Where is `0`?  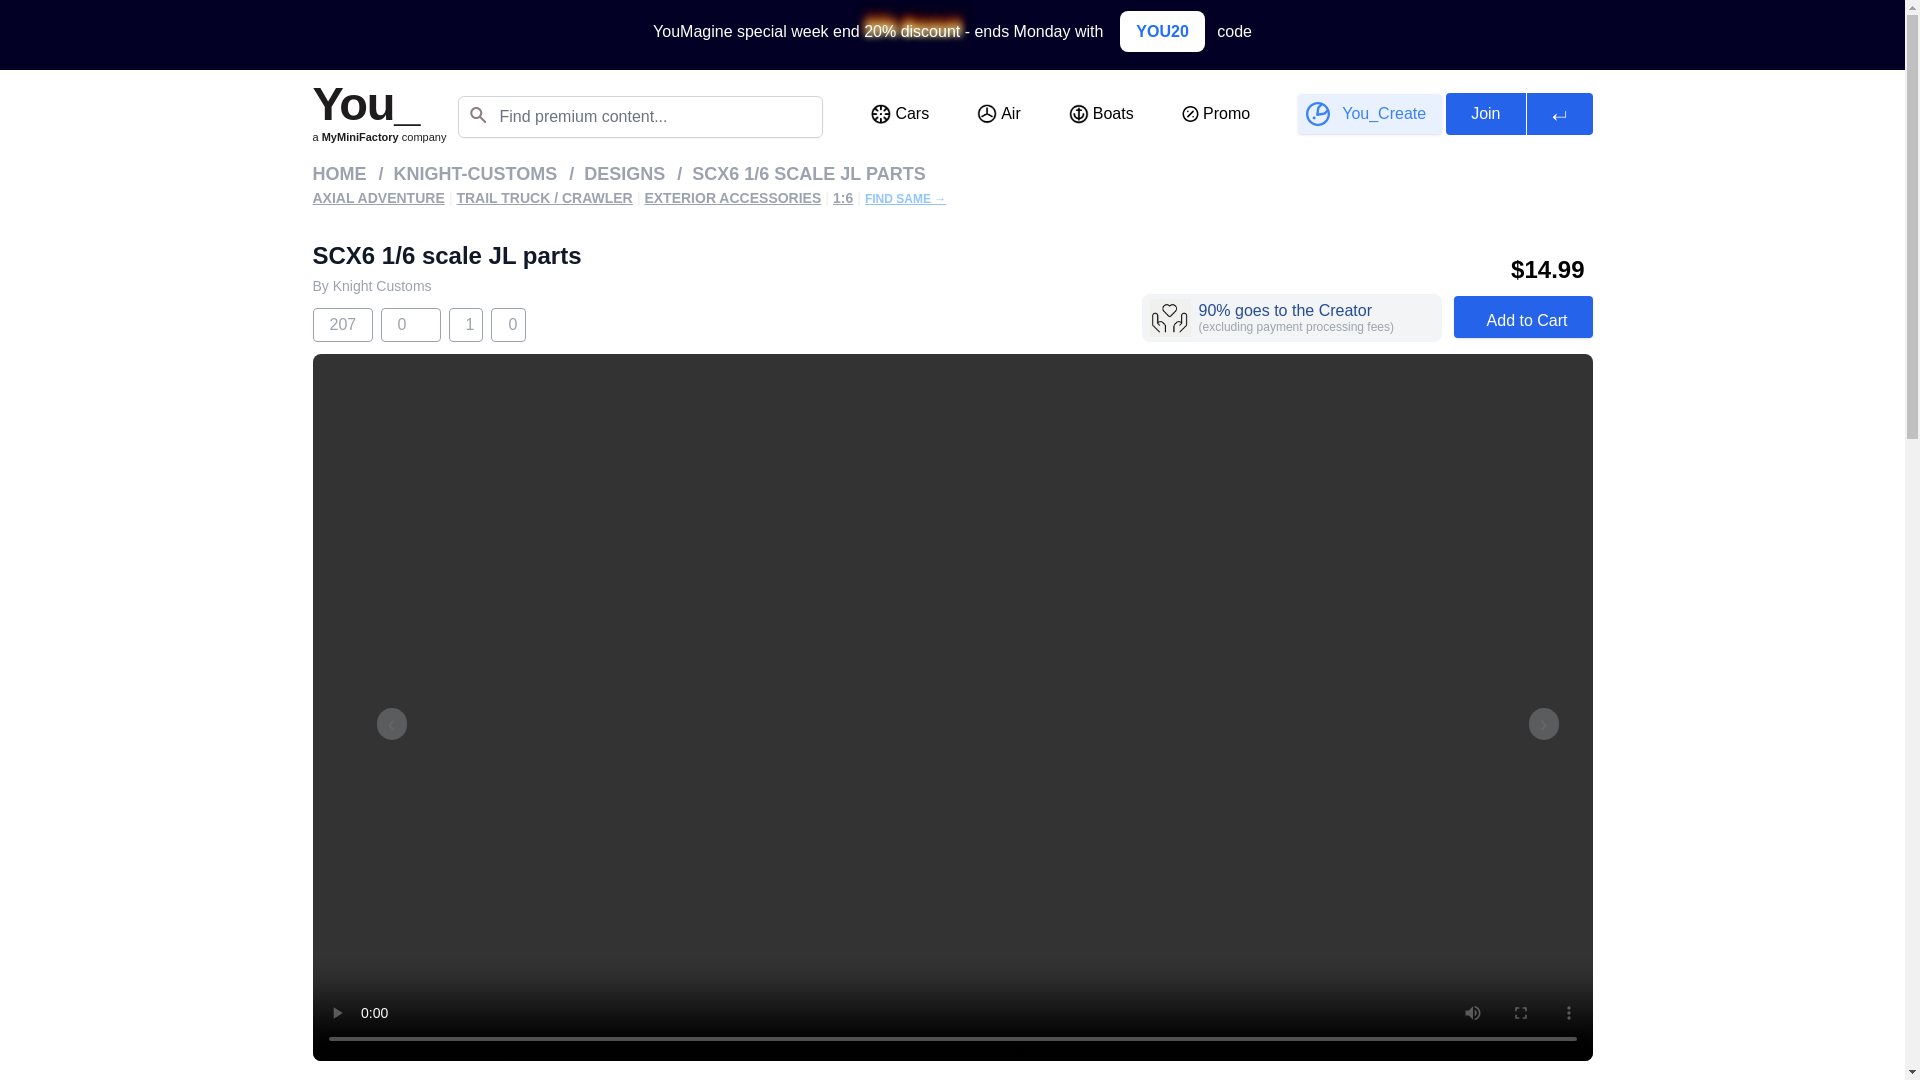
0 is located at coordinates (398, 324).